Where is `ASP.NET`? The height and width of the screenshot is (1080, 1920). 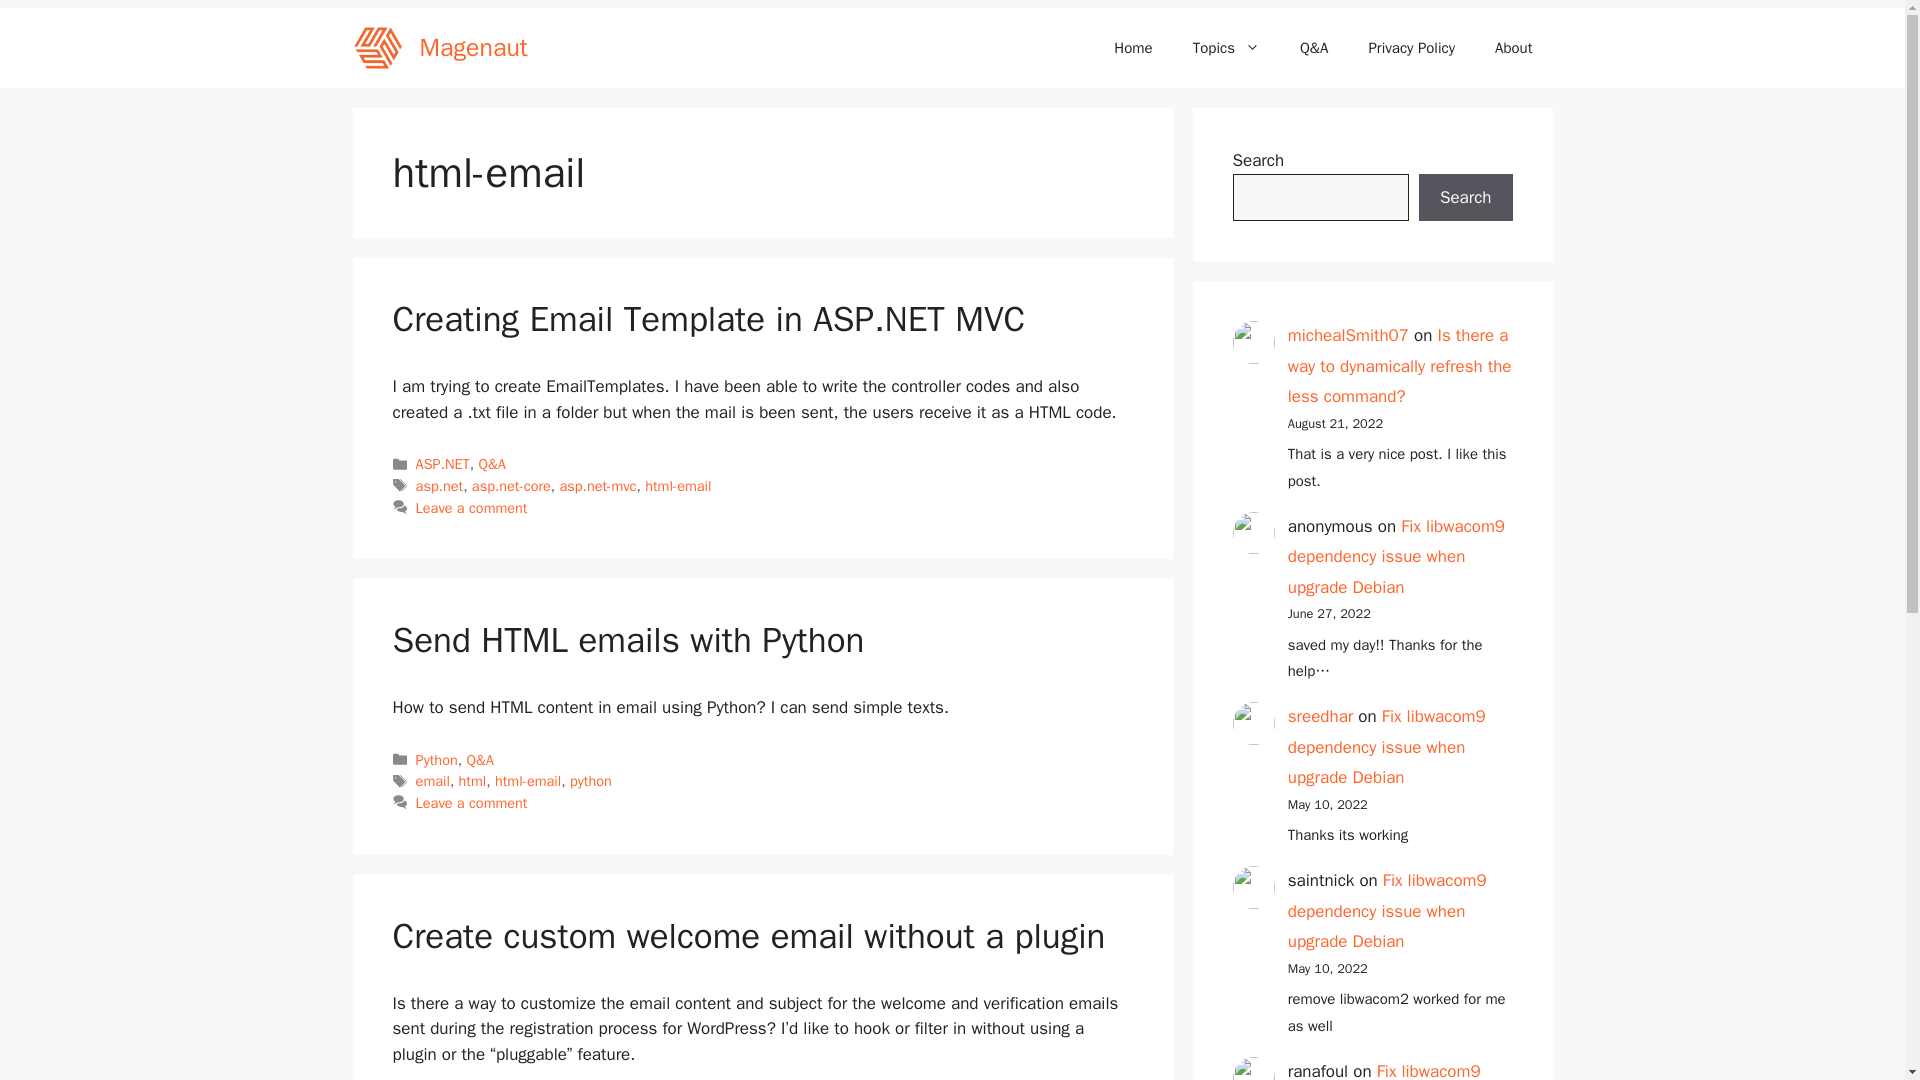
ASP.NET is located at coordinates (443, 464).